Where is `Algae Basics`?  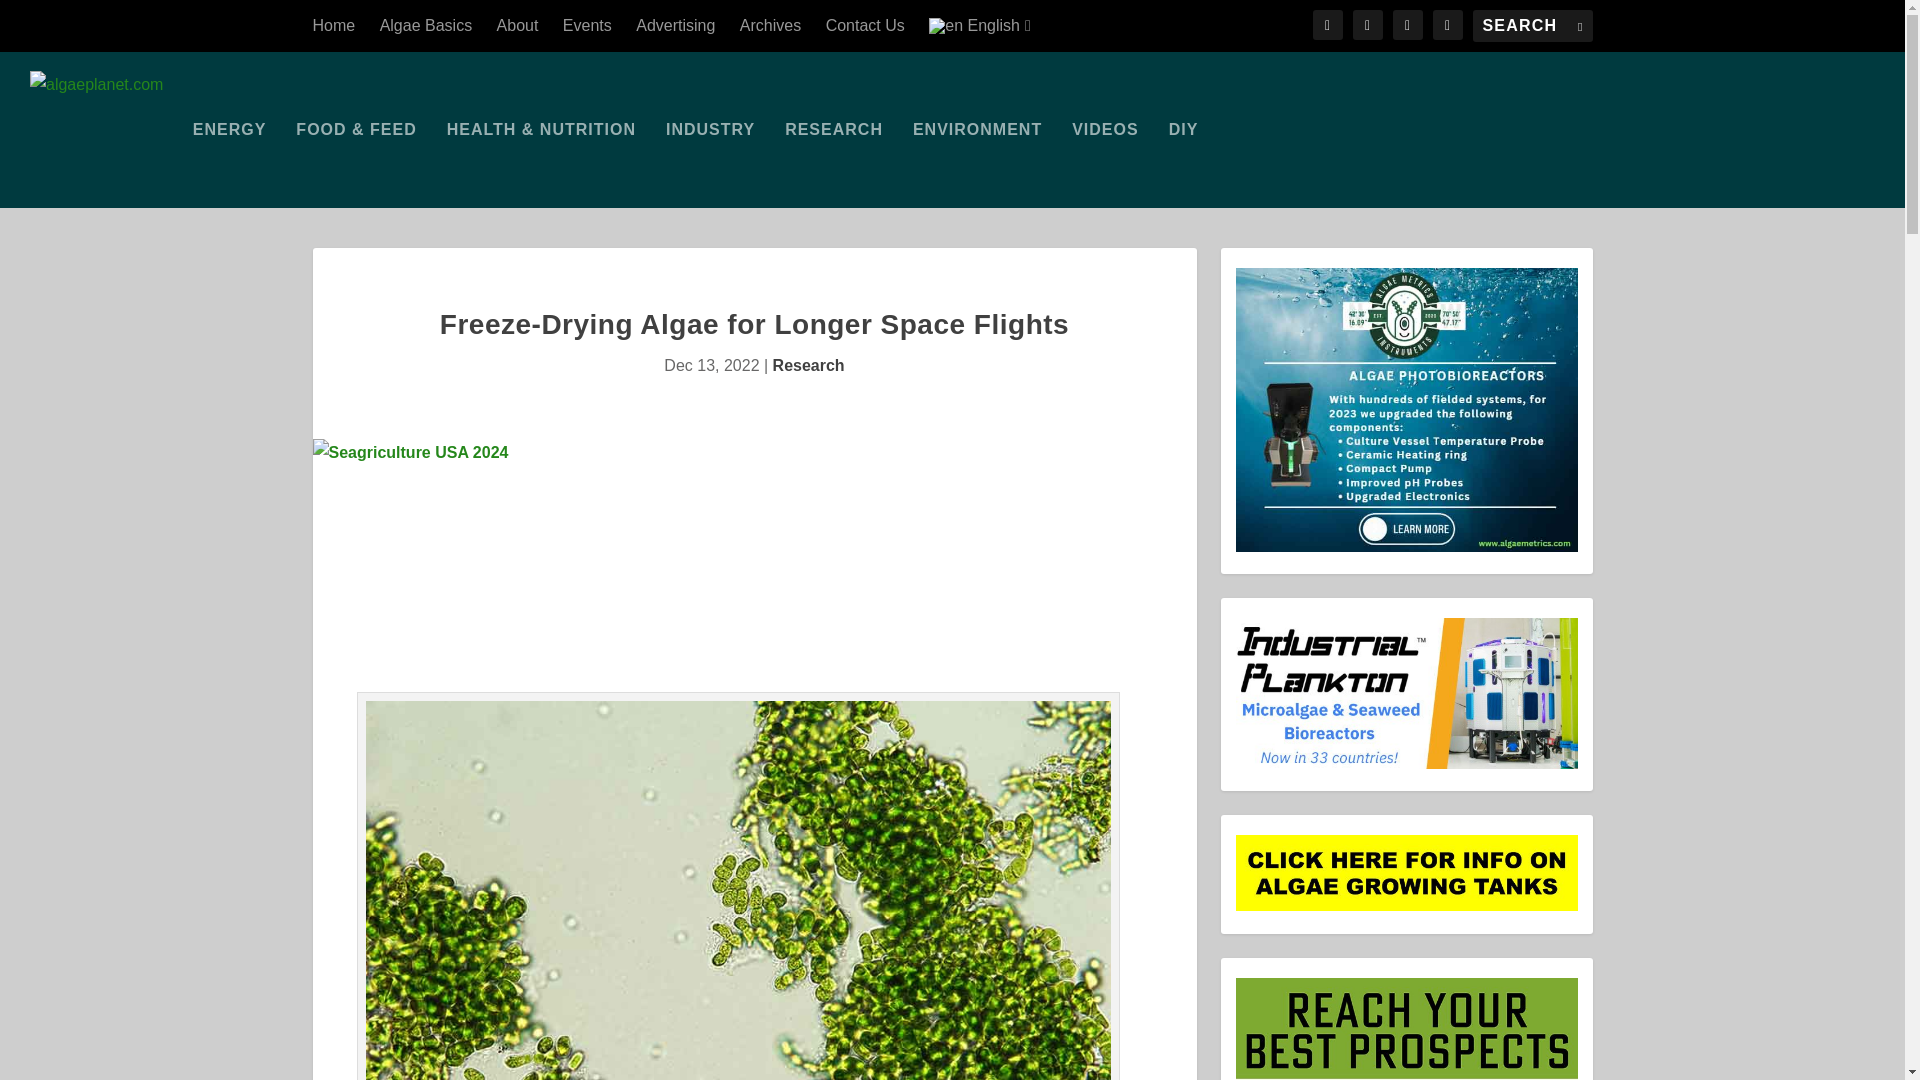
Algae Basics is located at coordinates (426, 26).